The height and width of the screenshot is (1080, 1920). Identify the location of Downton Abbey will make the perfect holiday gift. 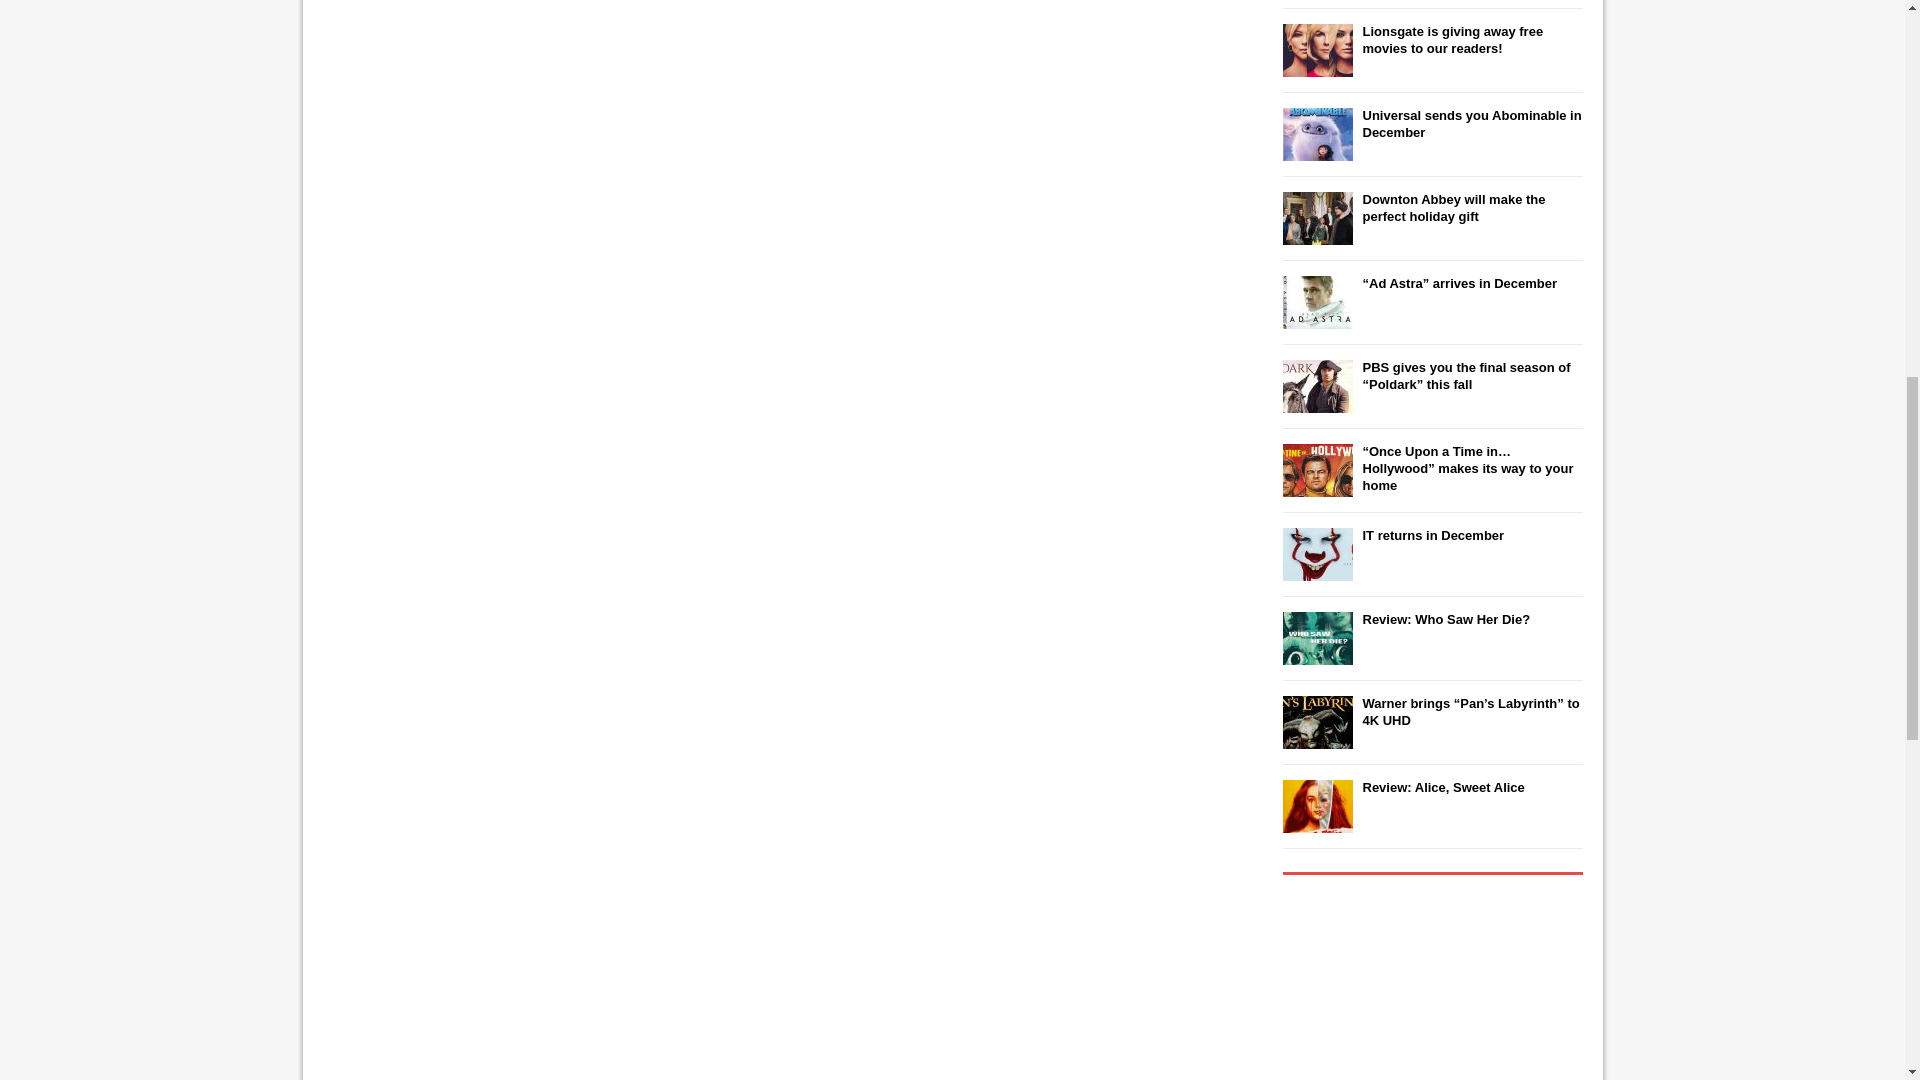
(1453, 208).